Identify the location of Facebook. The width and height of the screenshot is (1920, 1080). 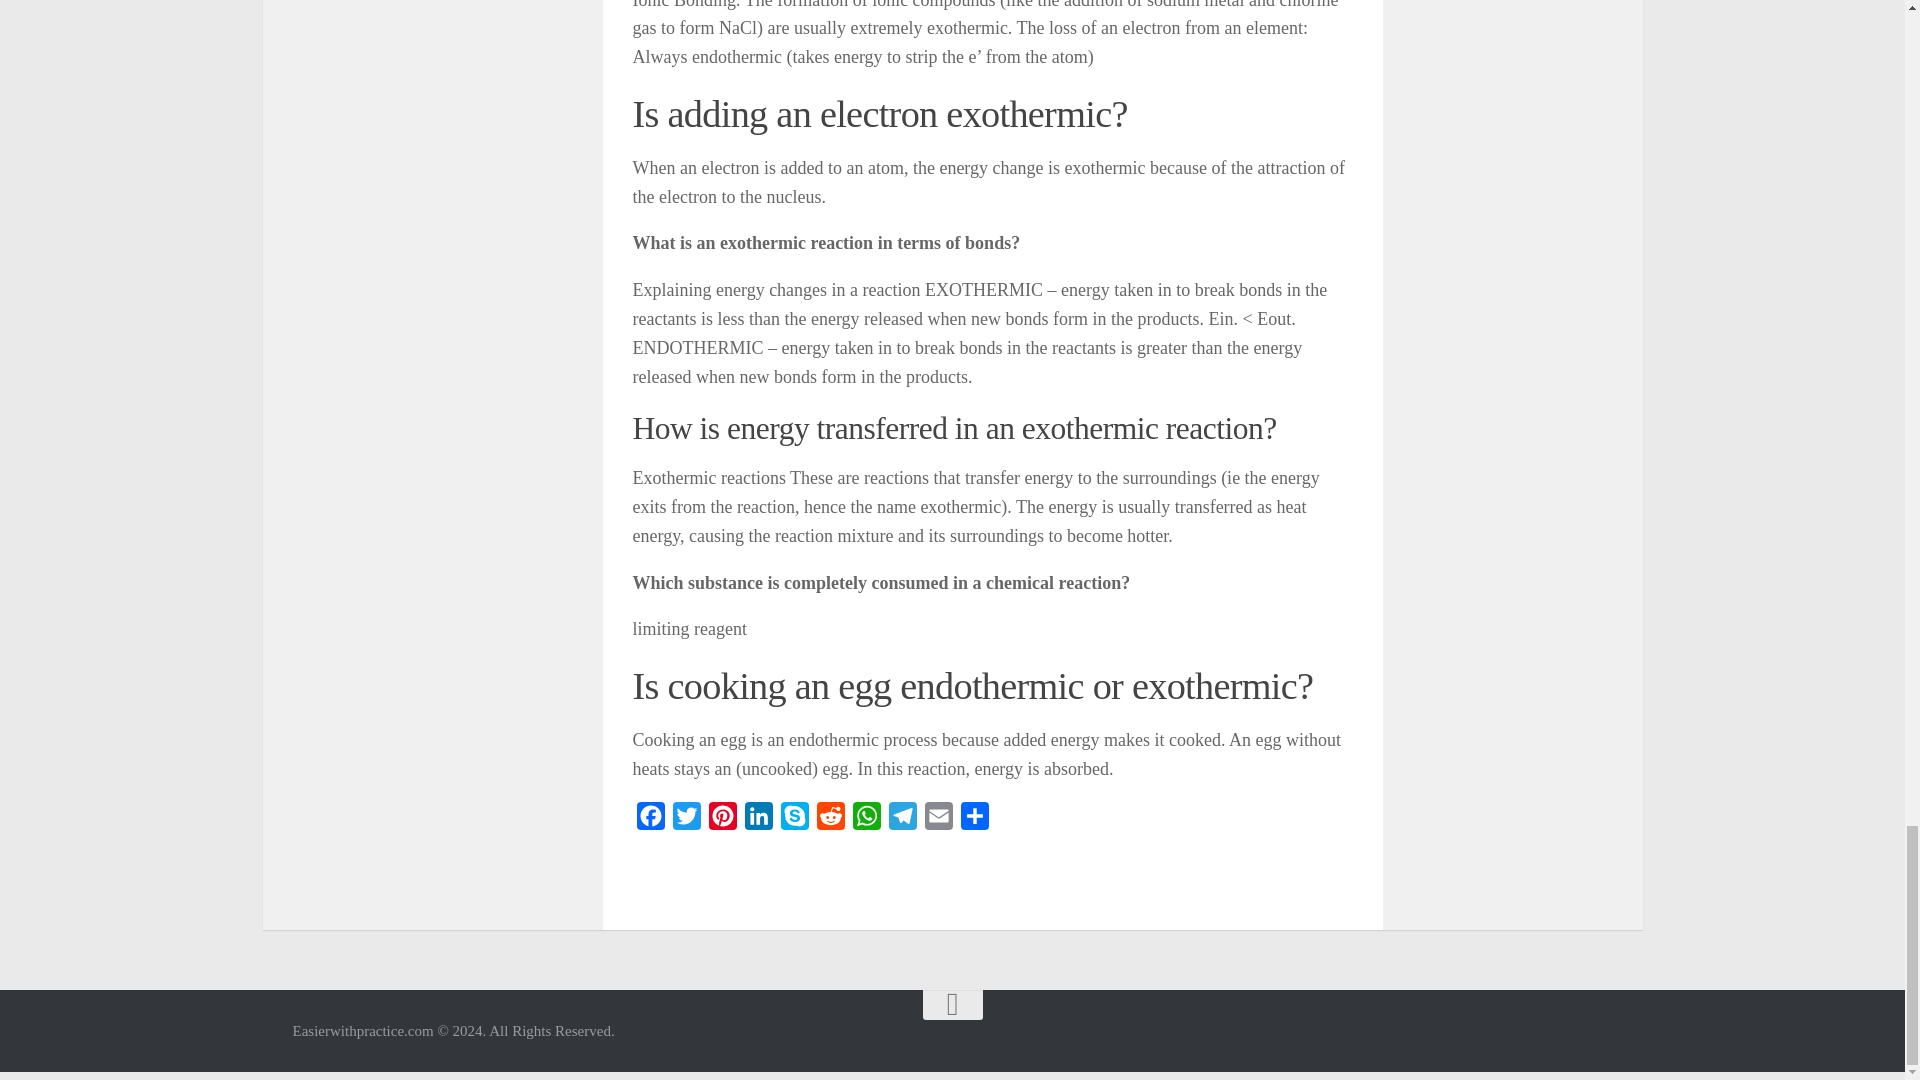
(650, 820).